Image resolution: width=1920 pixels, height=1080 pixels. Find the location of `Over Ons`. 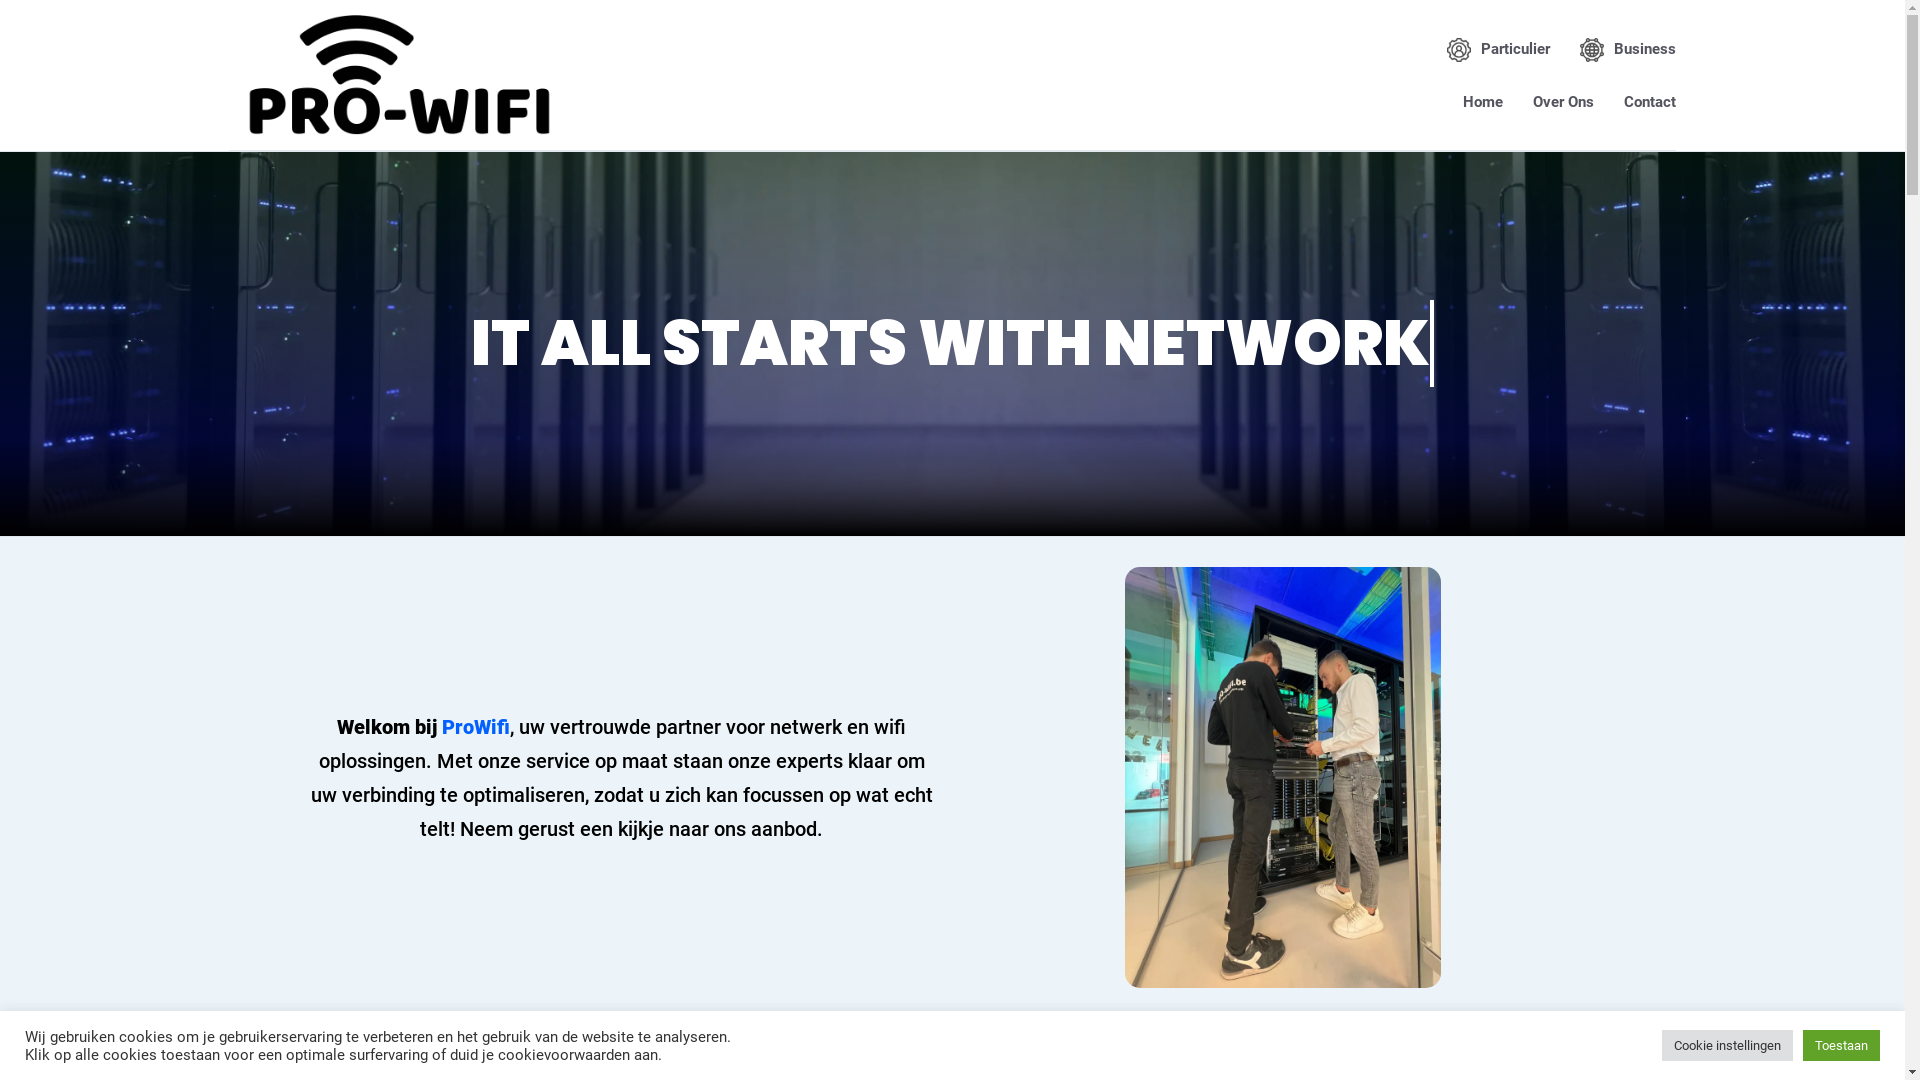

Over Ons is located at coordinates (1564, 102).